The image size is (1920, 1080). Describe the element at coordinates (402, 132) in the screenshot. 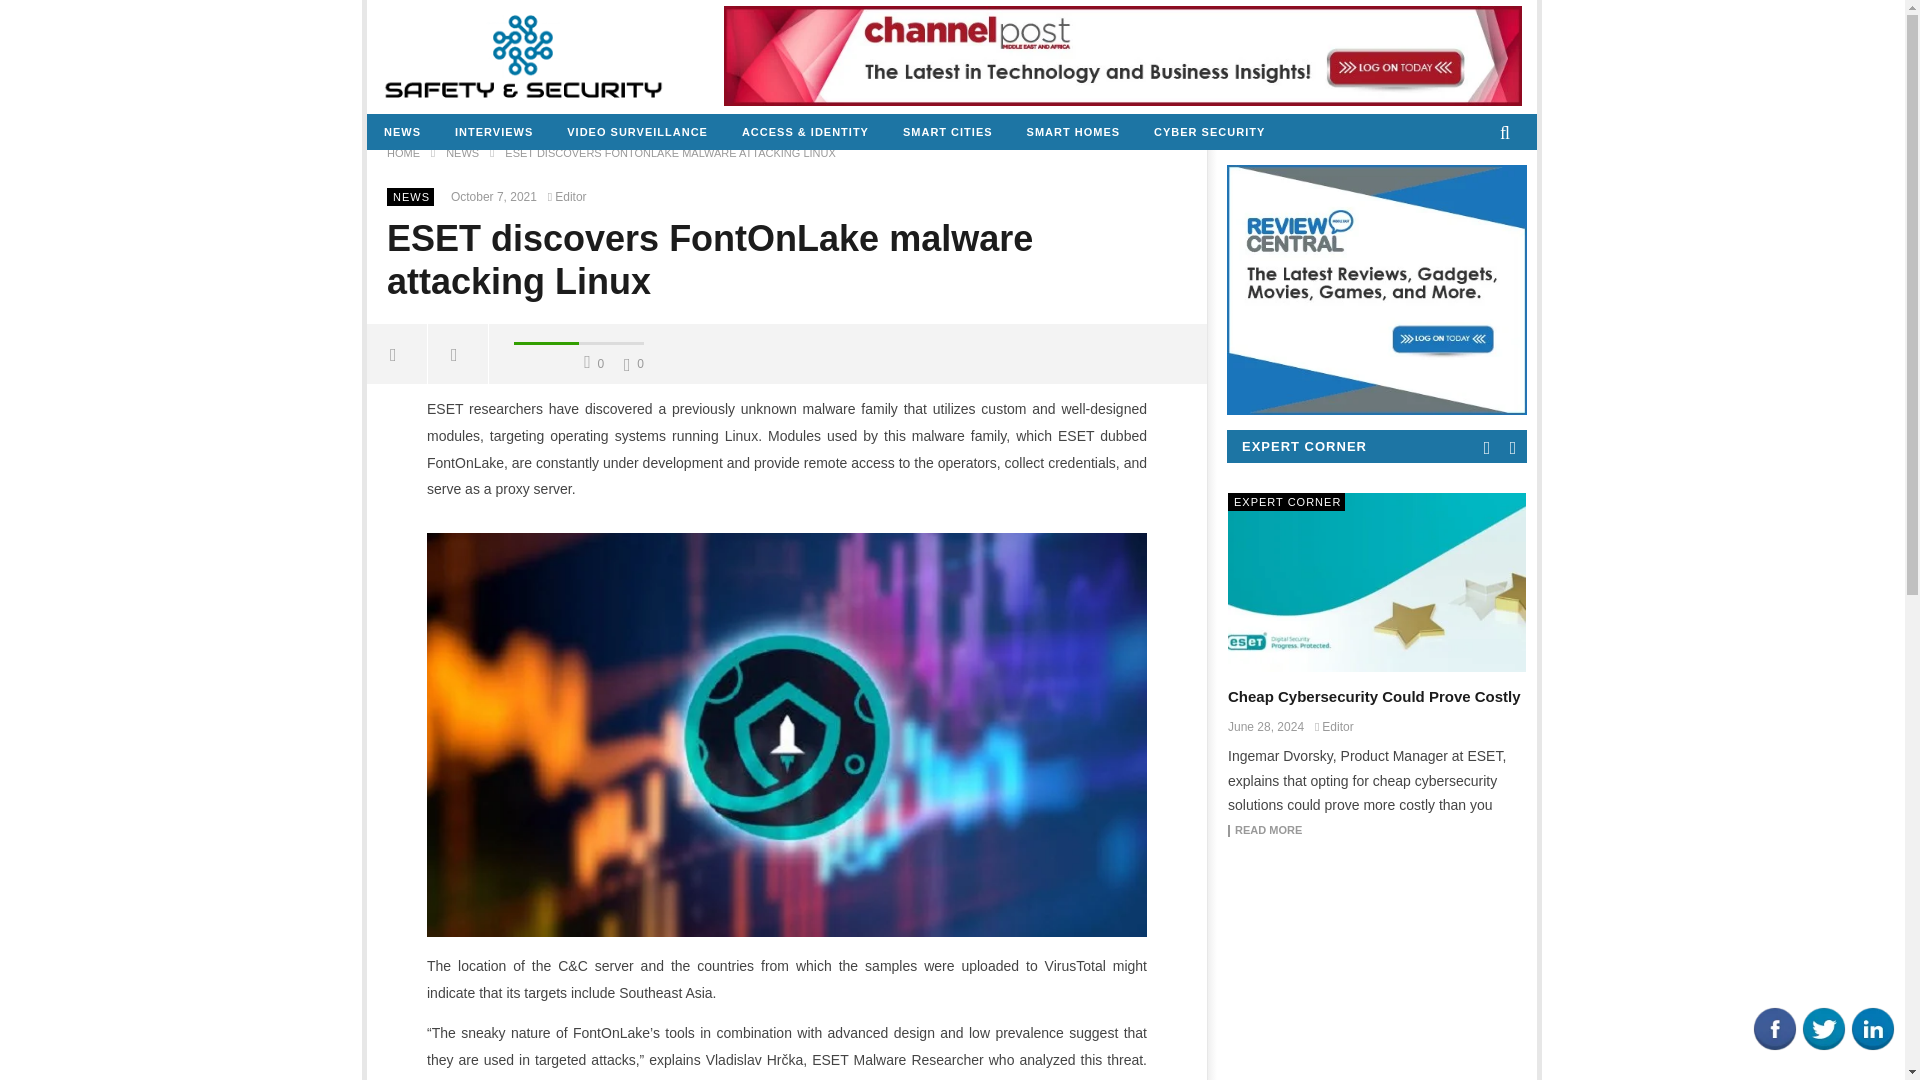

I see `NEWS` at that location.